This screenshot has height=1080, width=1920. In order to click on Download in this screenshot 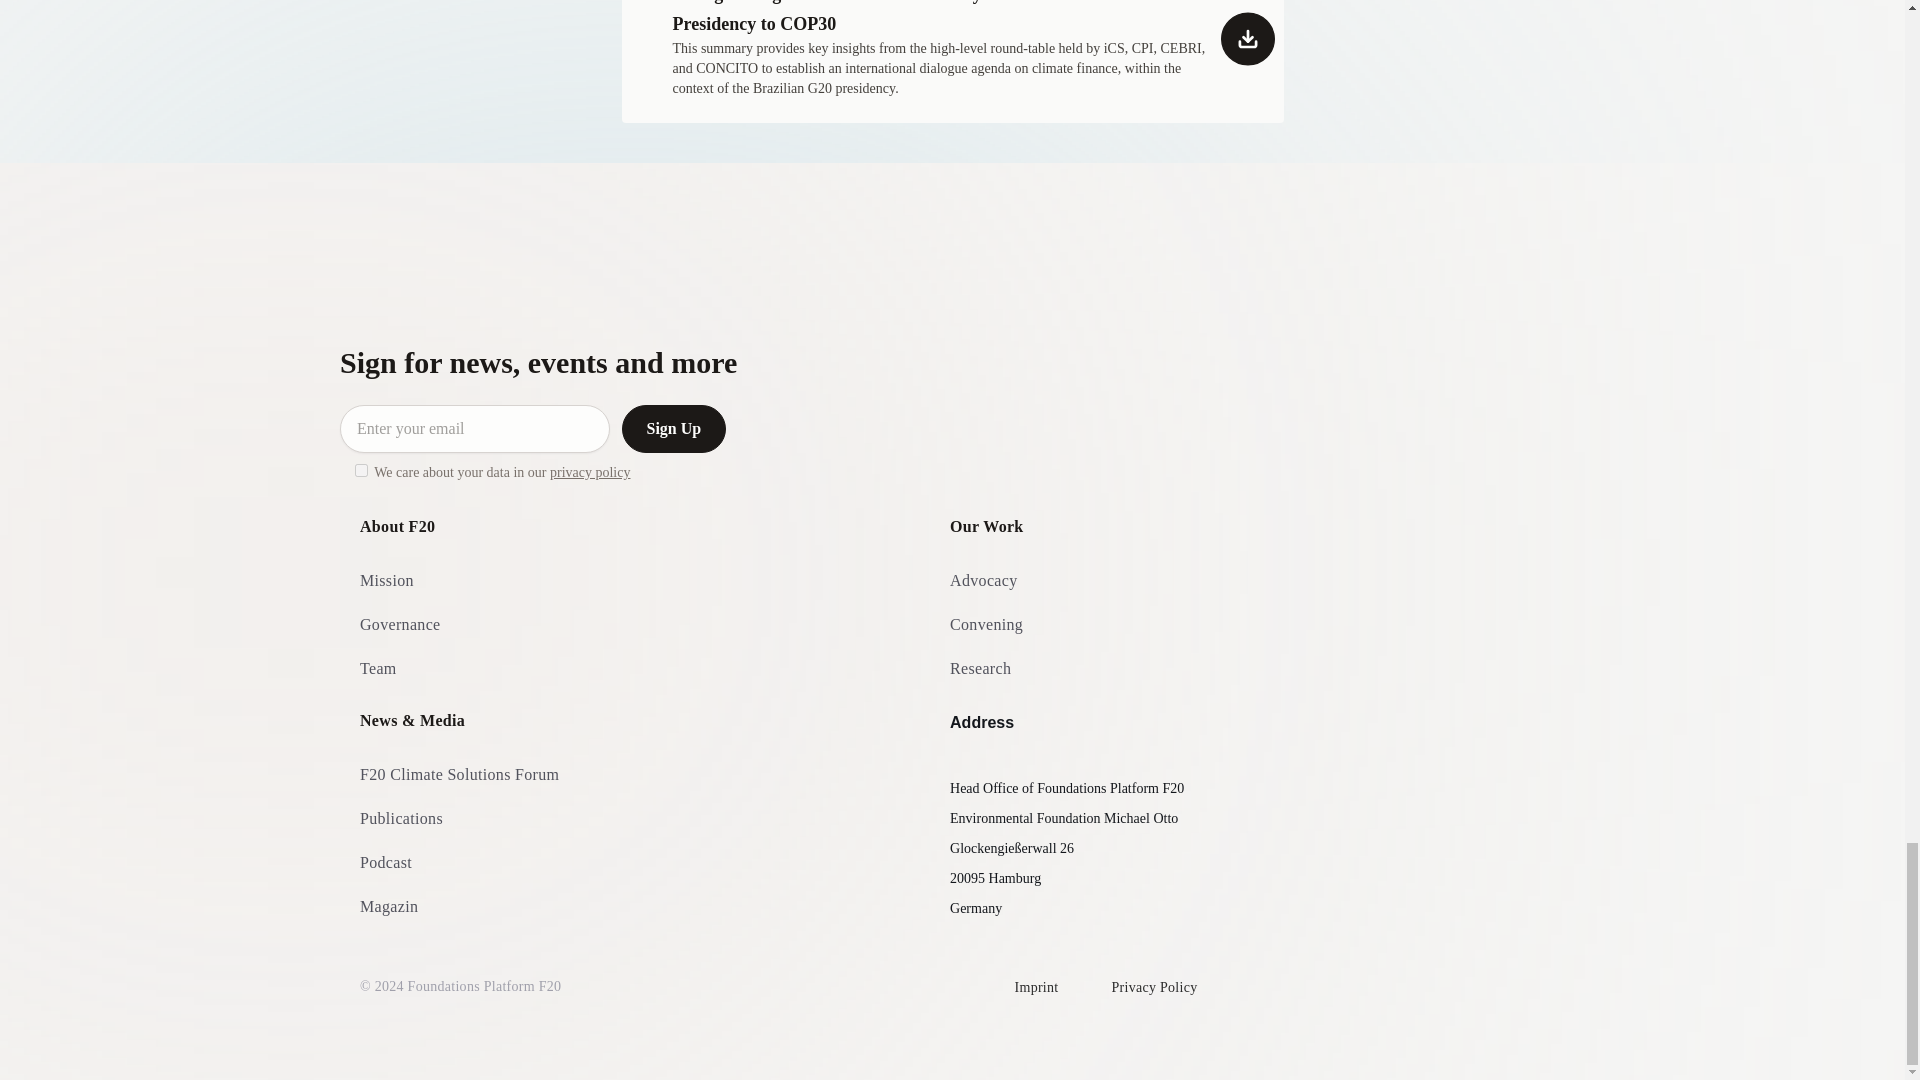, I will do `click(938, 50)`.